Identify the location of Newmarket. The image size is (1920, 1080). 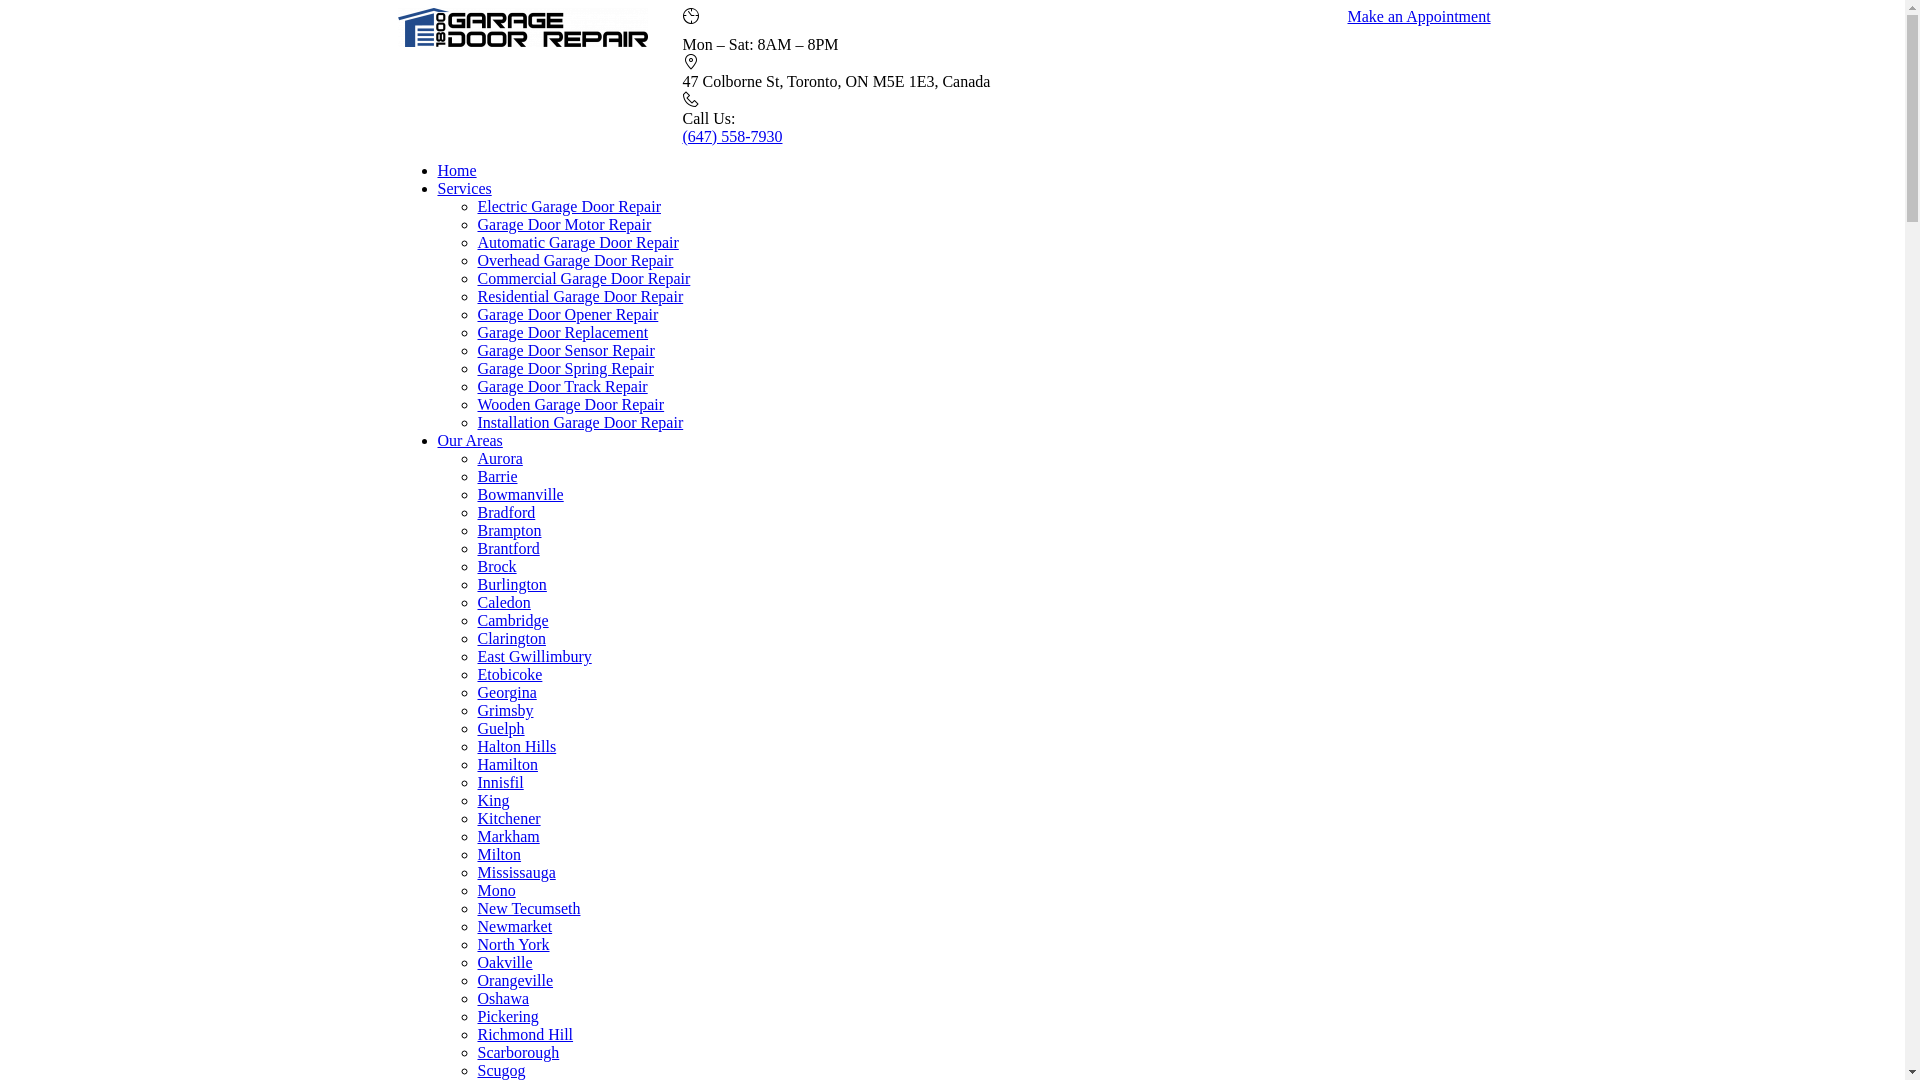
(516, 926).